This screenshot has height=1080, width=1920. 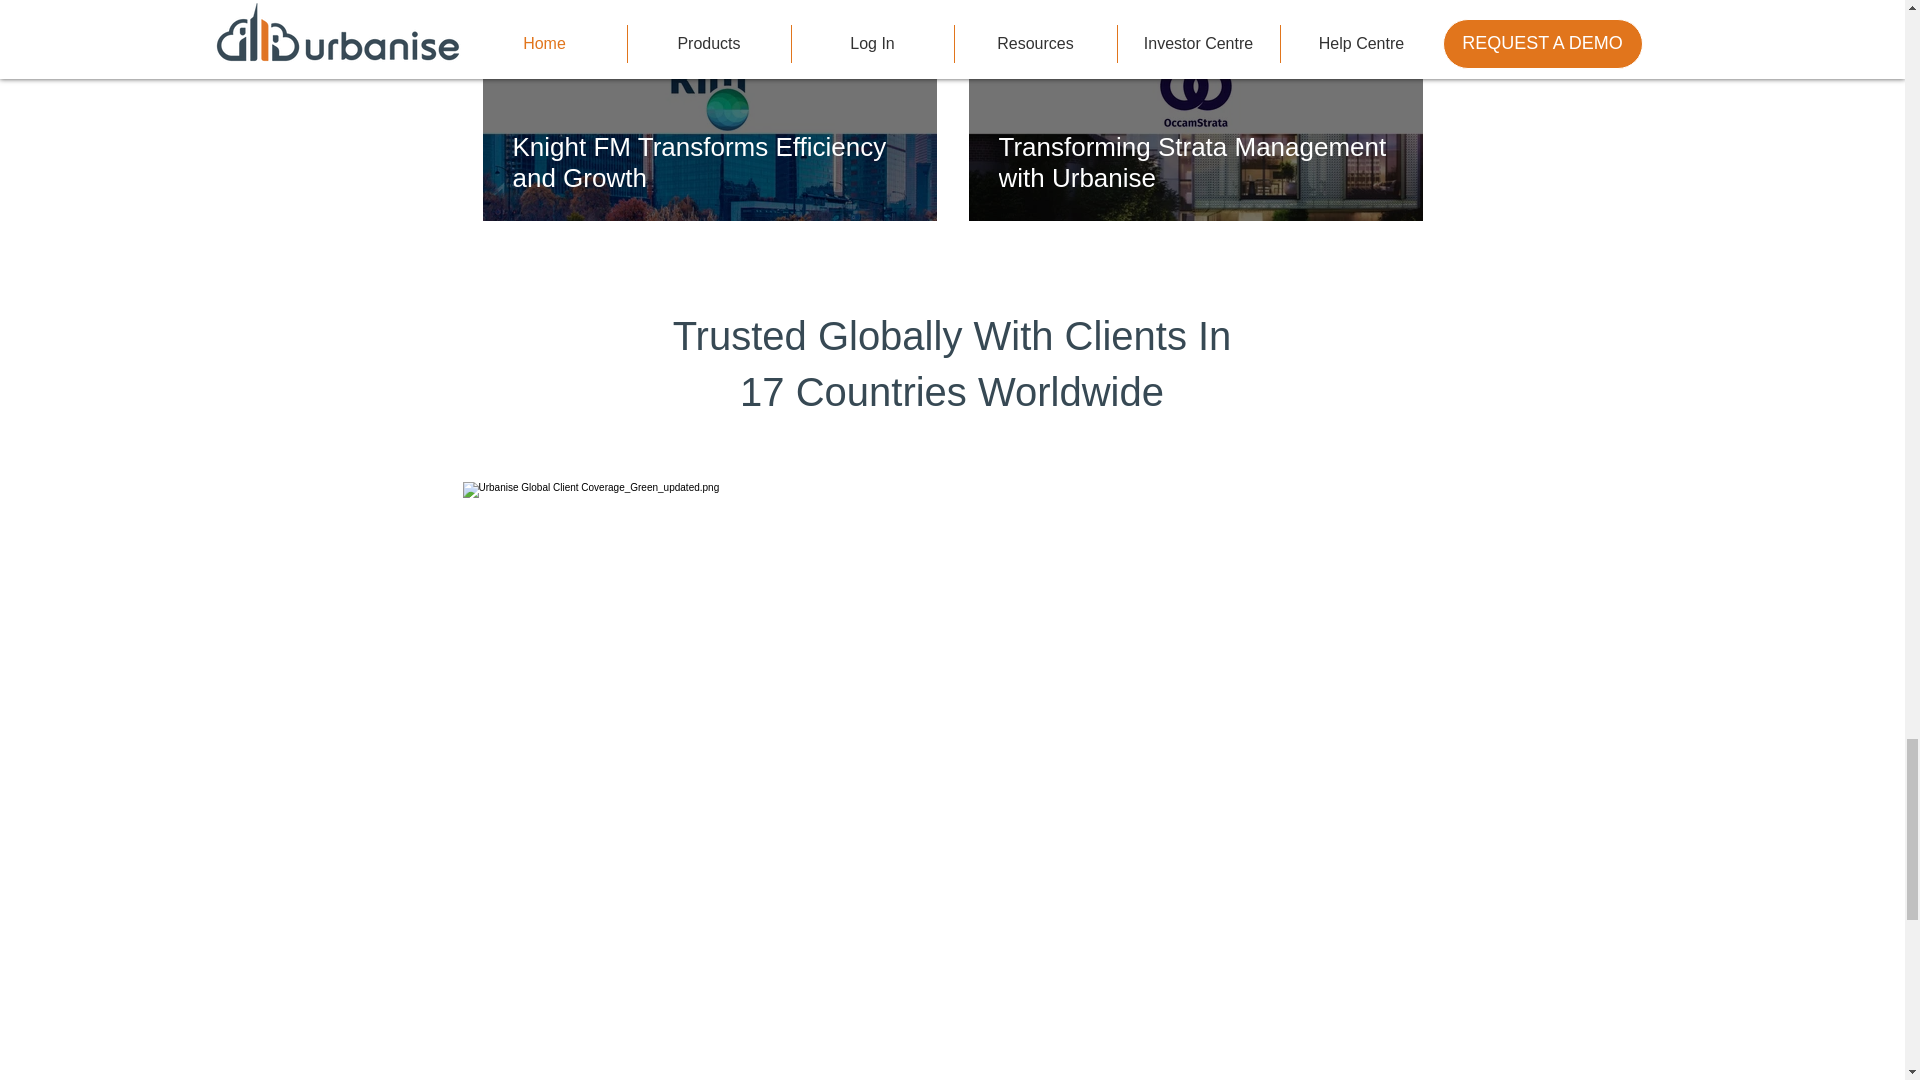 What do you see at coordinates (1195, 162) in the screenshot?
I see `Transforming Strata Management with Urbanise` at bounding box center [1195, 162].